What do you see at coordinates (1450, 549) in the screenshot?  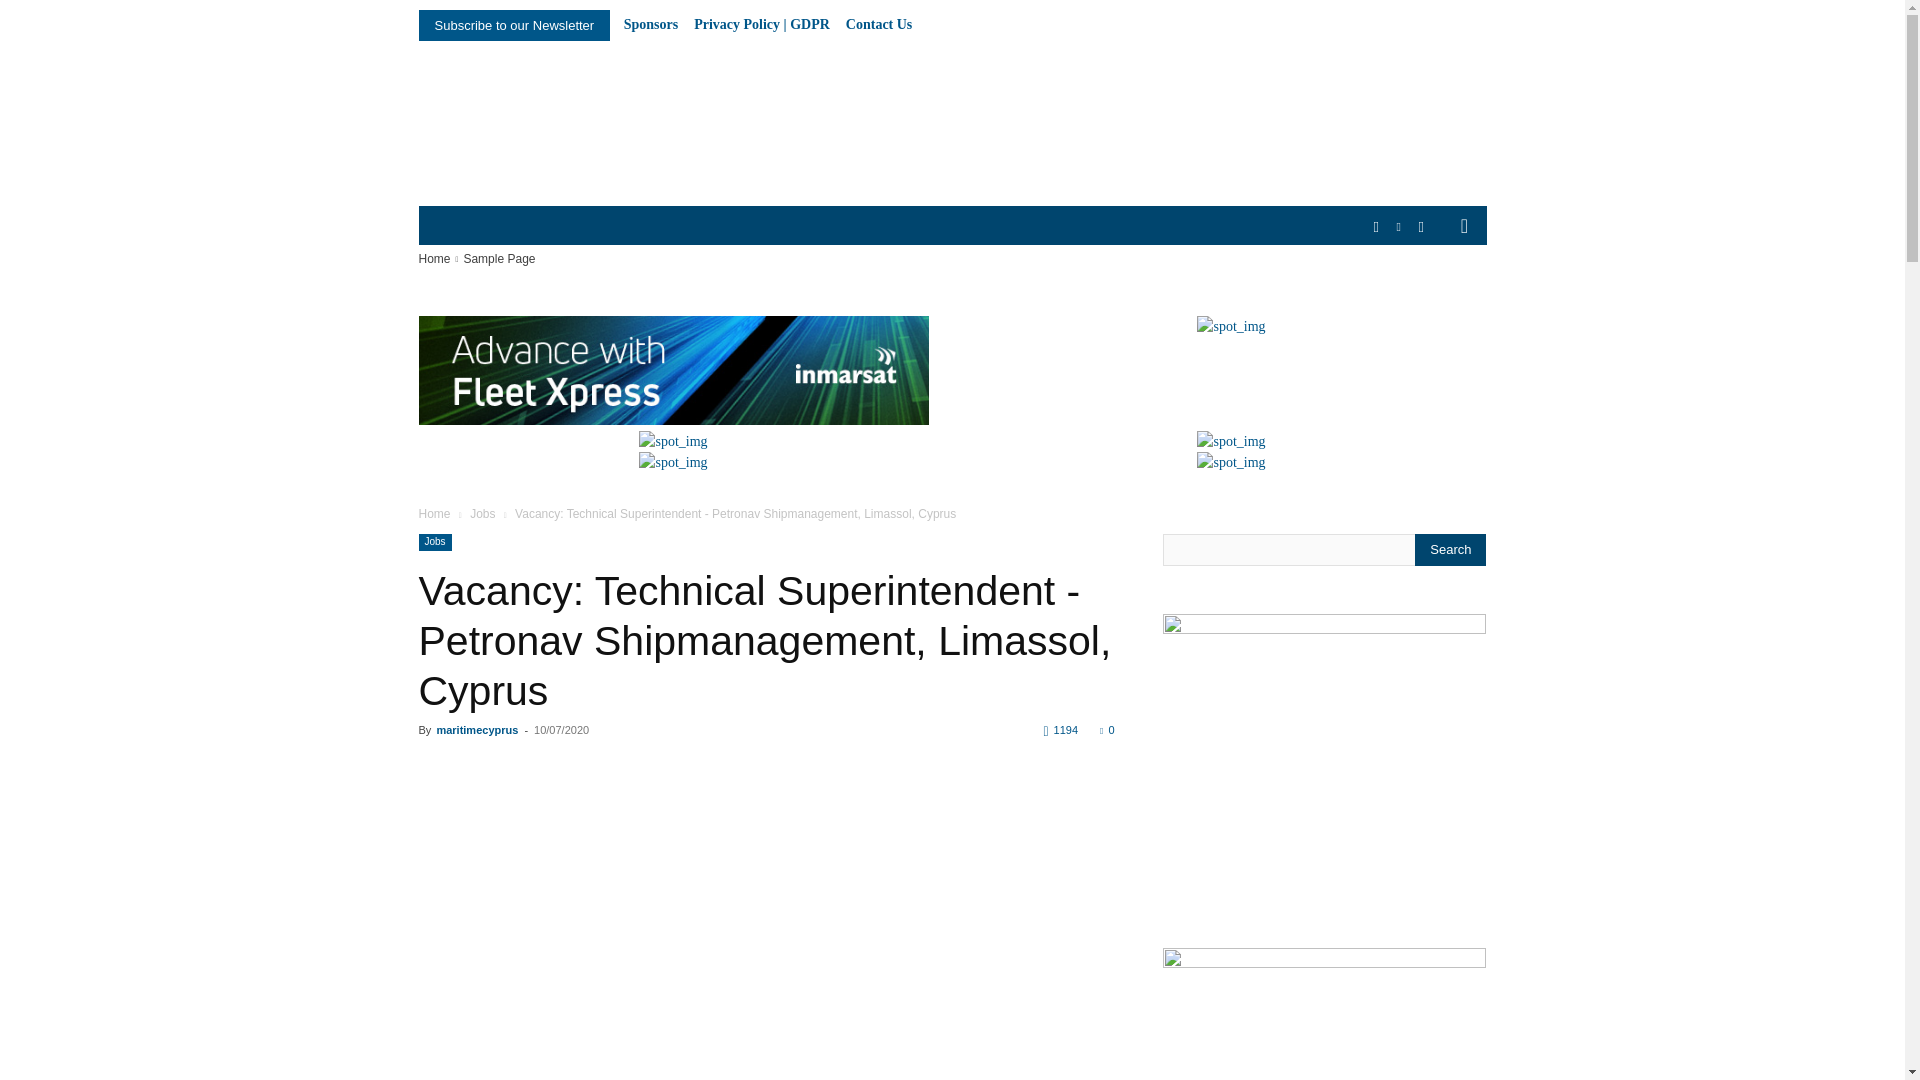 I see `Search` at bounding box center [1450, 549].